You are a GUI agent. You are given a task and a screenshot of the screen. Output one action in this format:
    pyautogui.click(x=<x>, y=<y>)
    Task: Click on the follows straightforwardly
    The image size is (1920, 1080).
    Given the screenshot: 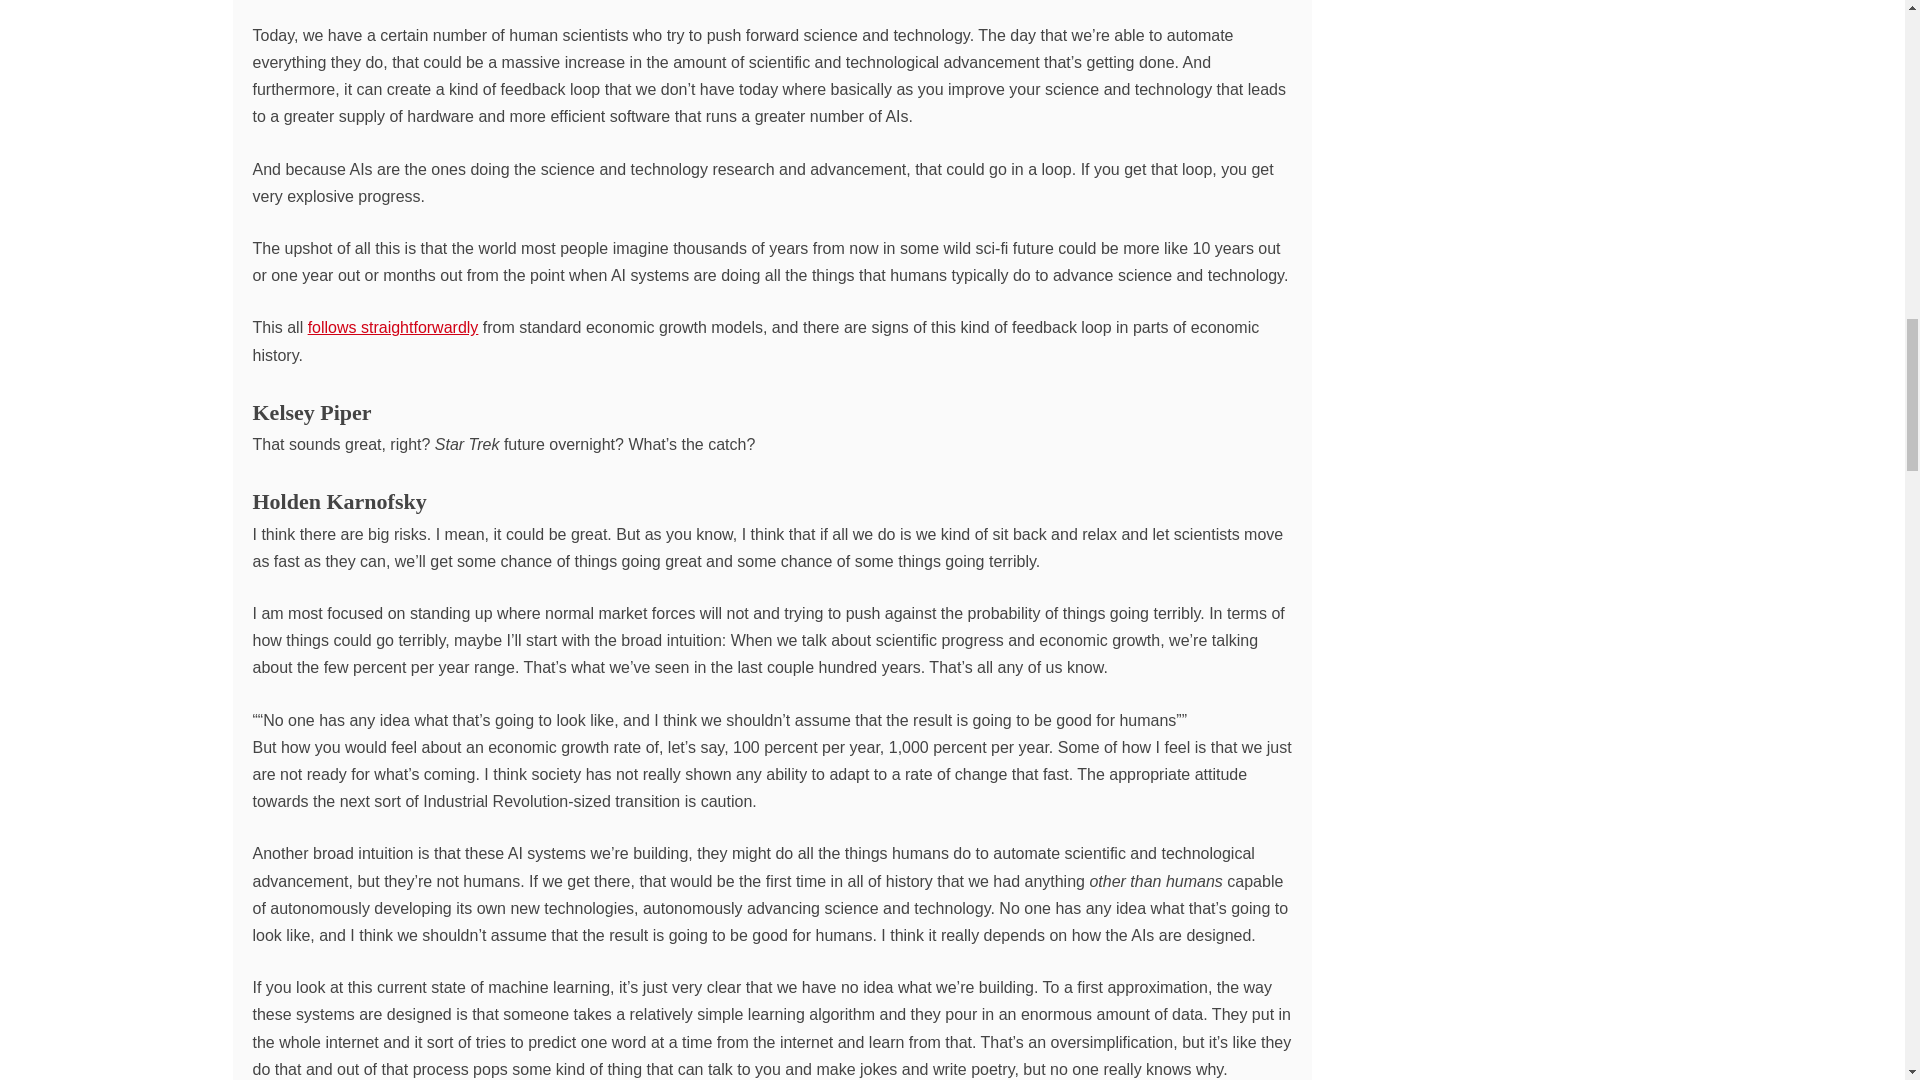 What is the action you would take?
    pyautogui.click(x=392, y=326)
    